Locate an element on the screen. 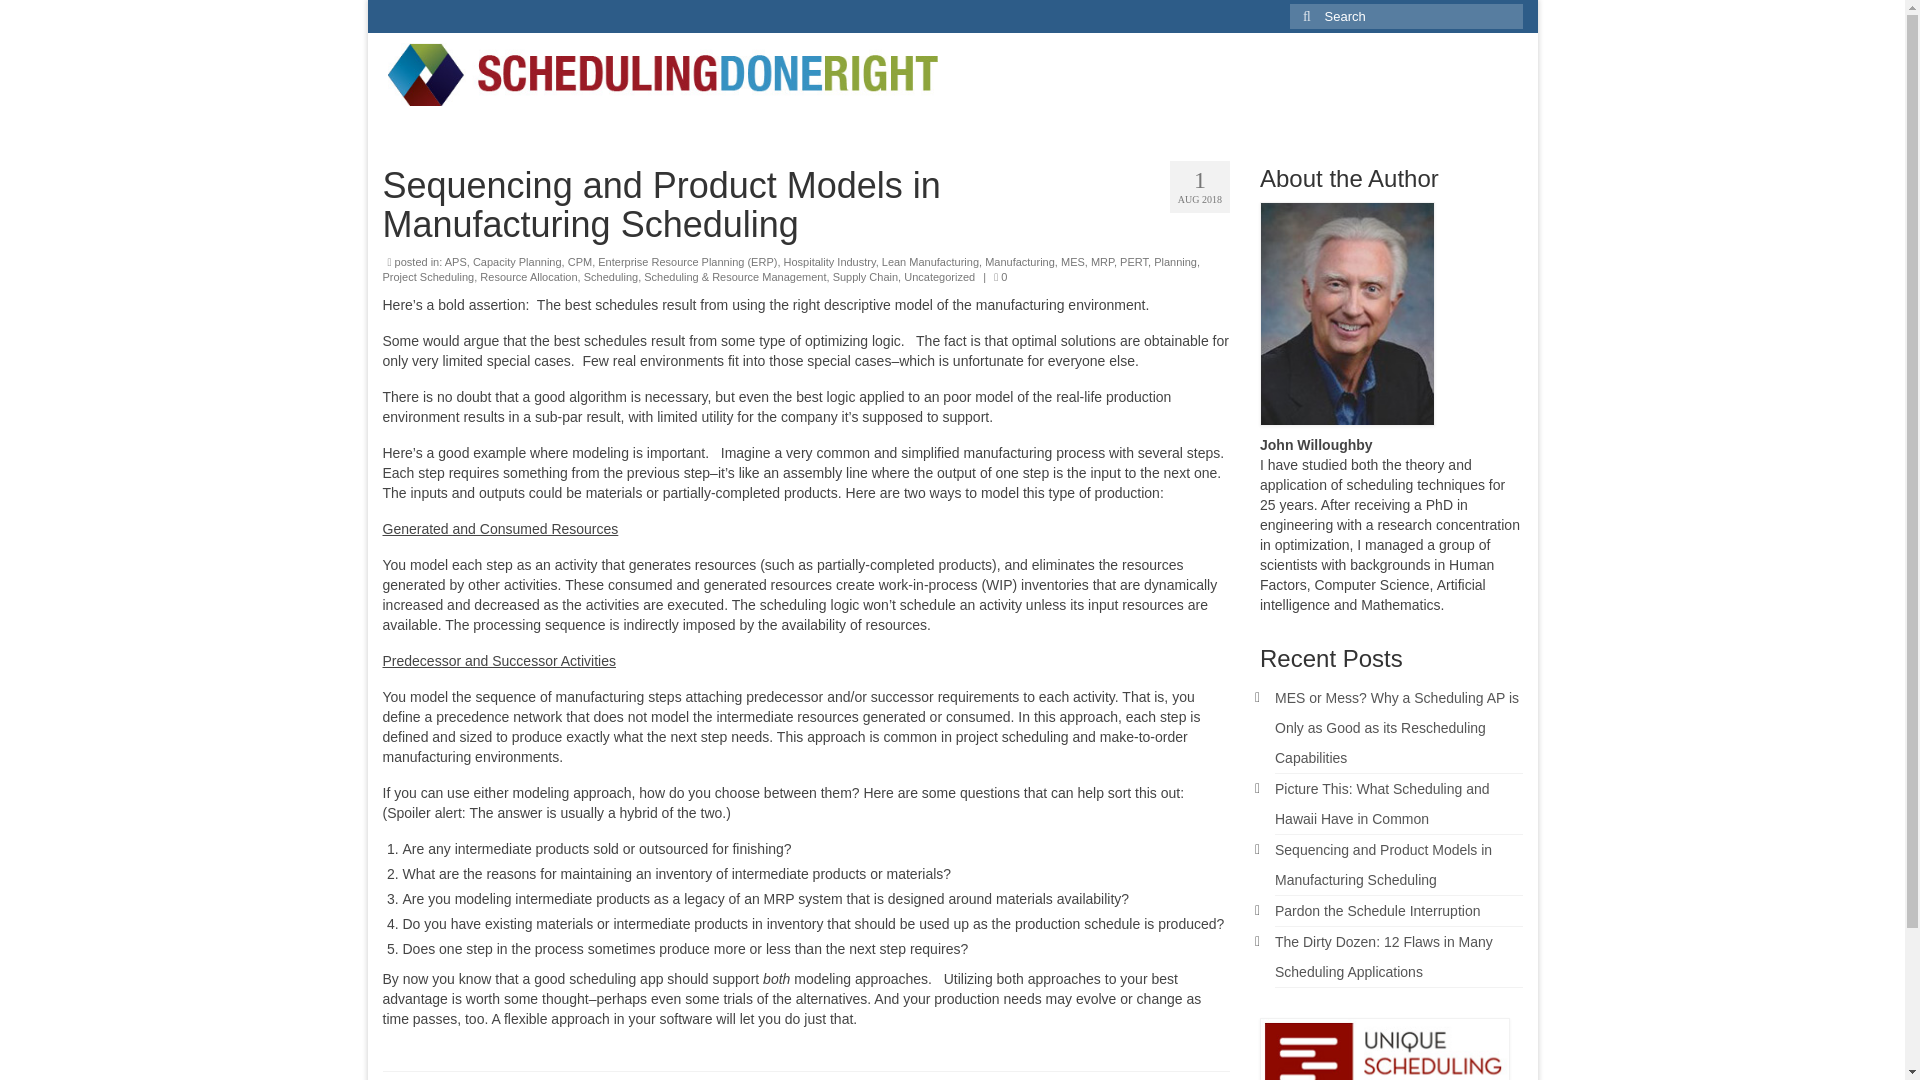 This screenshot has height=1080, width=1920. Resource Allocation is located at coordinates (528, 276).